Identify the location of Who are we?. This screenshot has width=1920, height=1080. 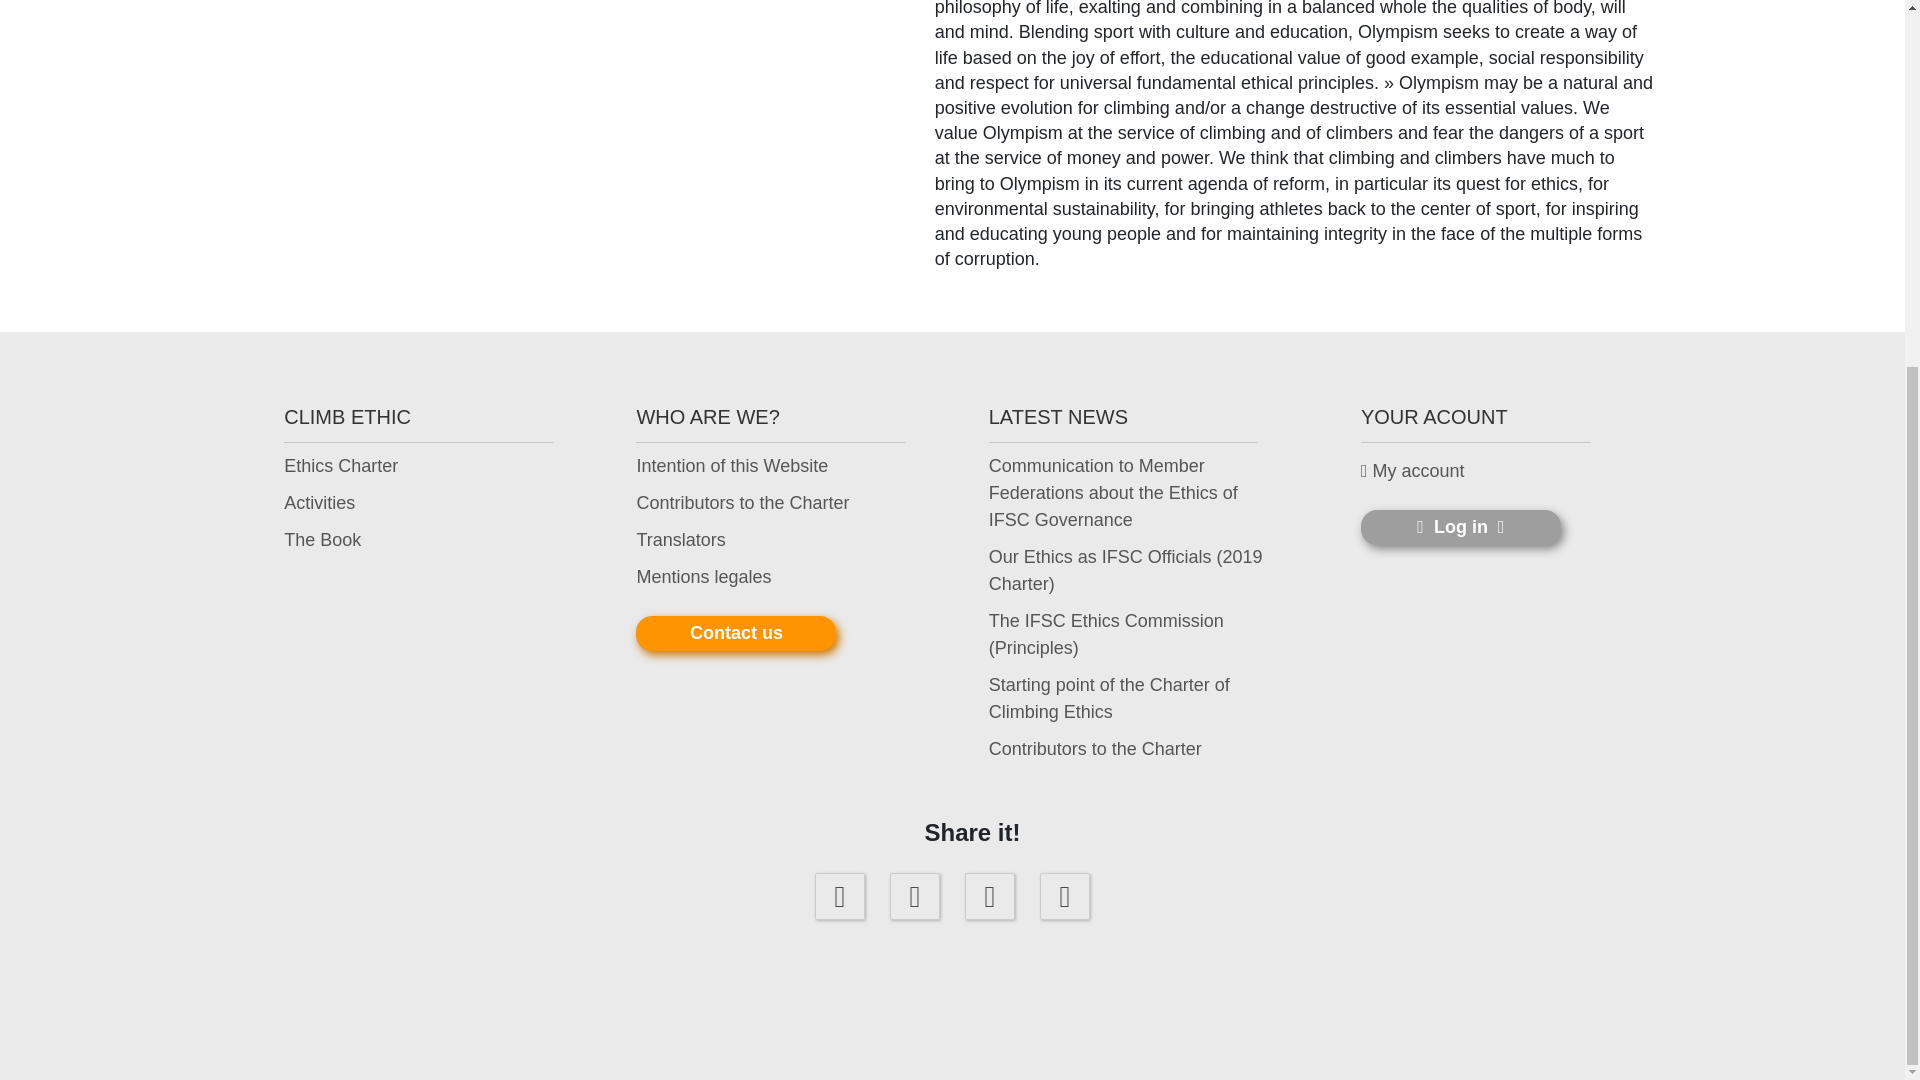
(680, 540).